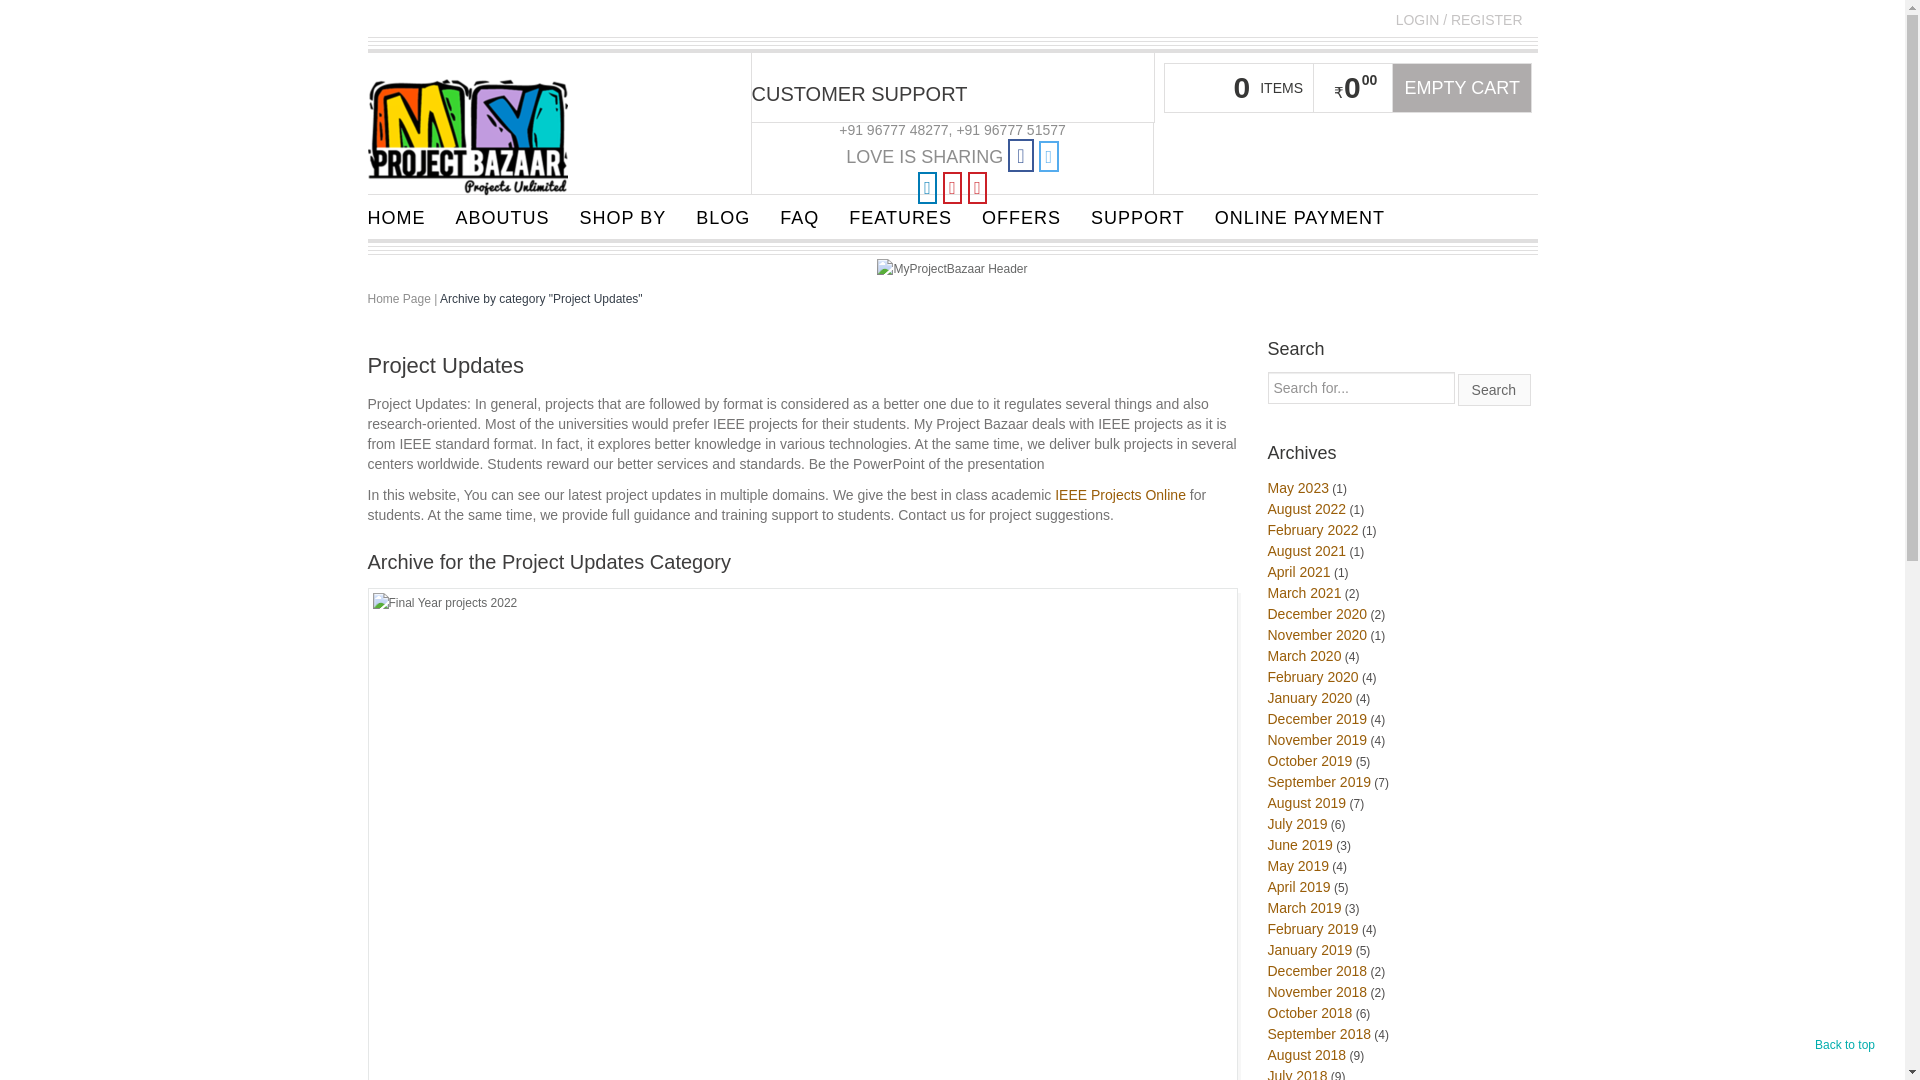  I want to click on EMPTY CART, so click(1462, 88).